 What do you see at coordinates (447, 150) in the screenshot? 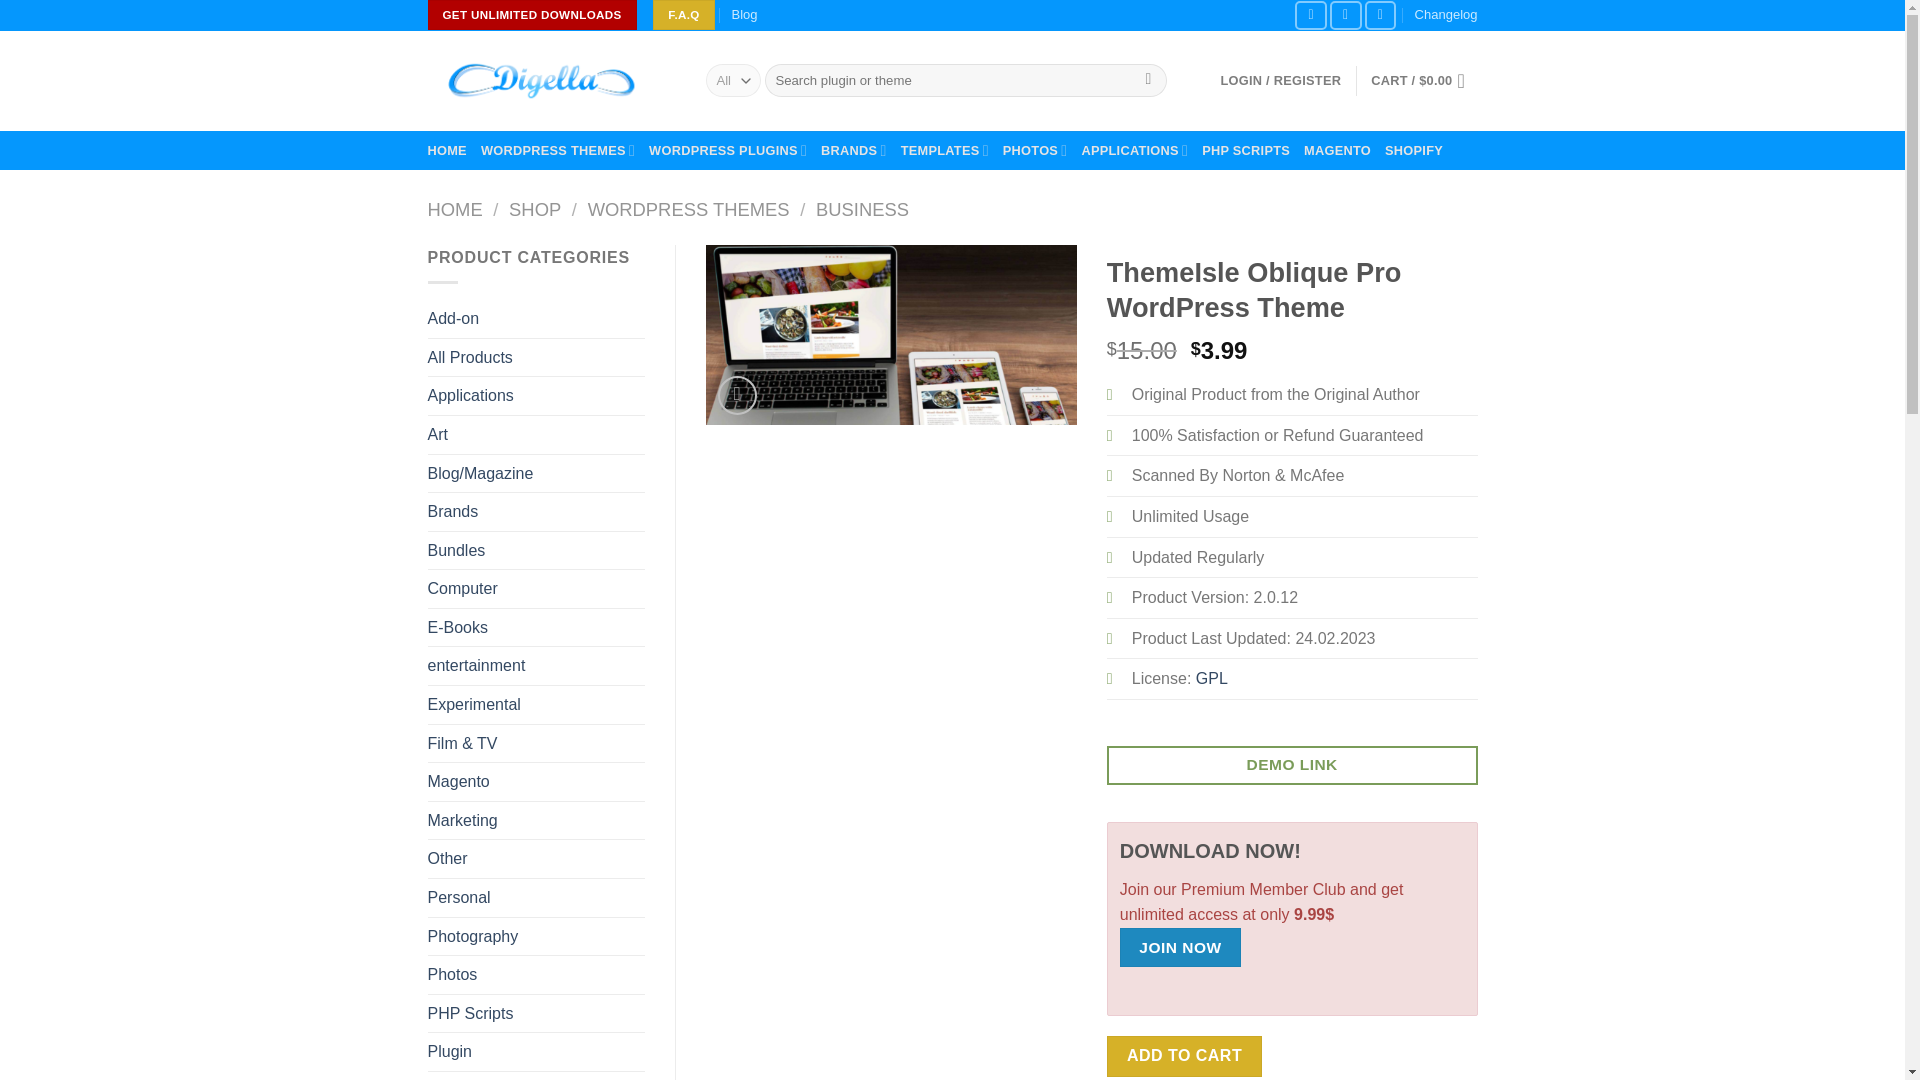
I see `HOME` at bounding box center [447, 150].